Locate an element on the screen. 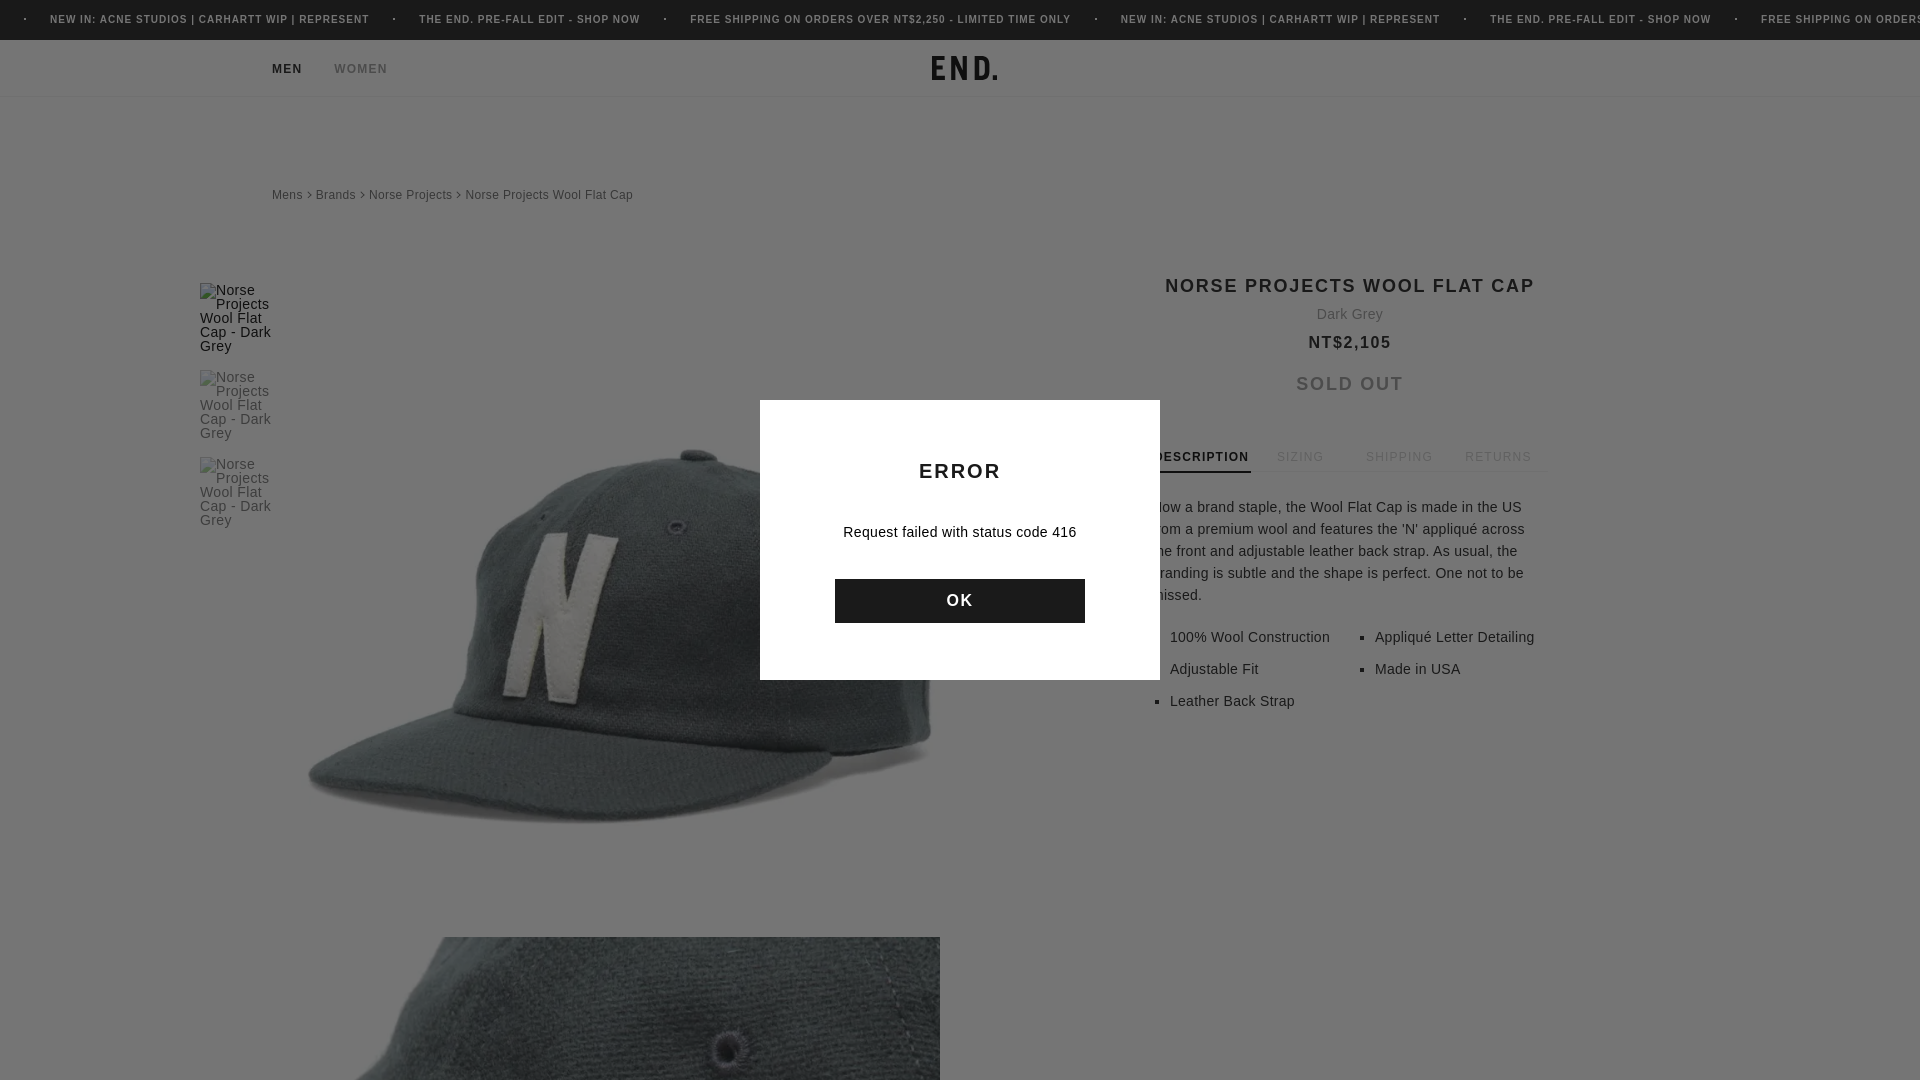 The width and height of the screenshot is (1920, 1080). THE END. PRE-FALL EDIT - SHOP NOW is located at coordinates (528, 19).